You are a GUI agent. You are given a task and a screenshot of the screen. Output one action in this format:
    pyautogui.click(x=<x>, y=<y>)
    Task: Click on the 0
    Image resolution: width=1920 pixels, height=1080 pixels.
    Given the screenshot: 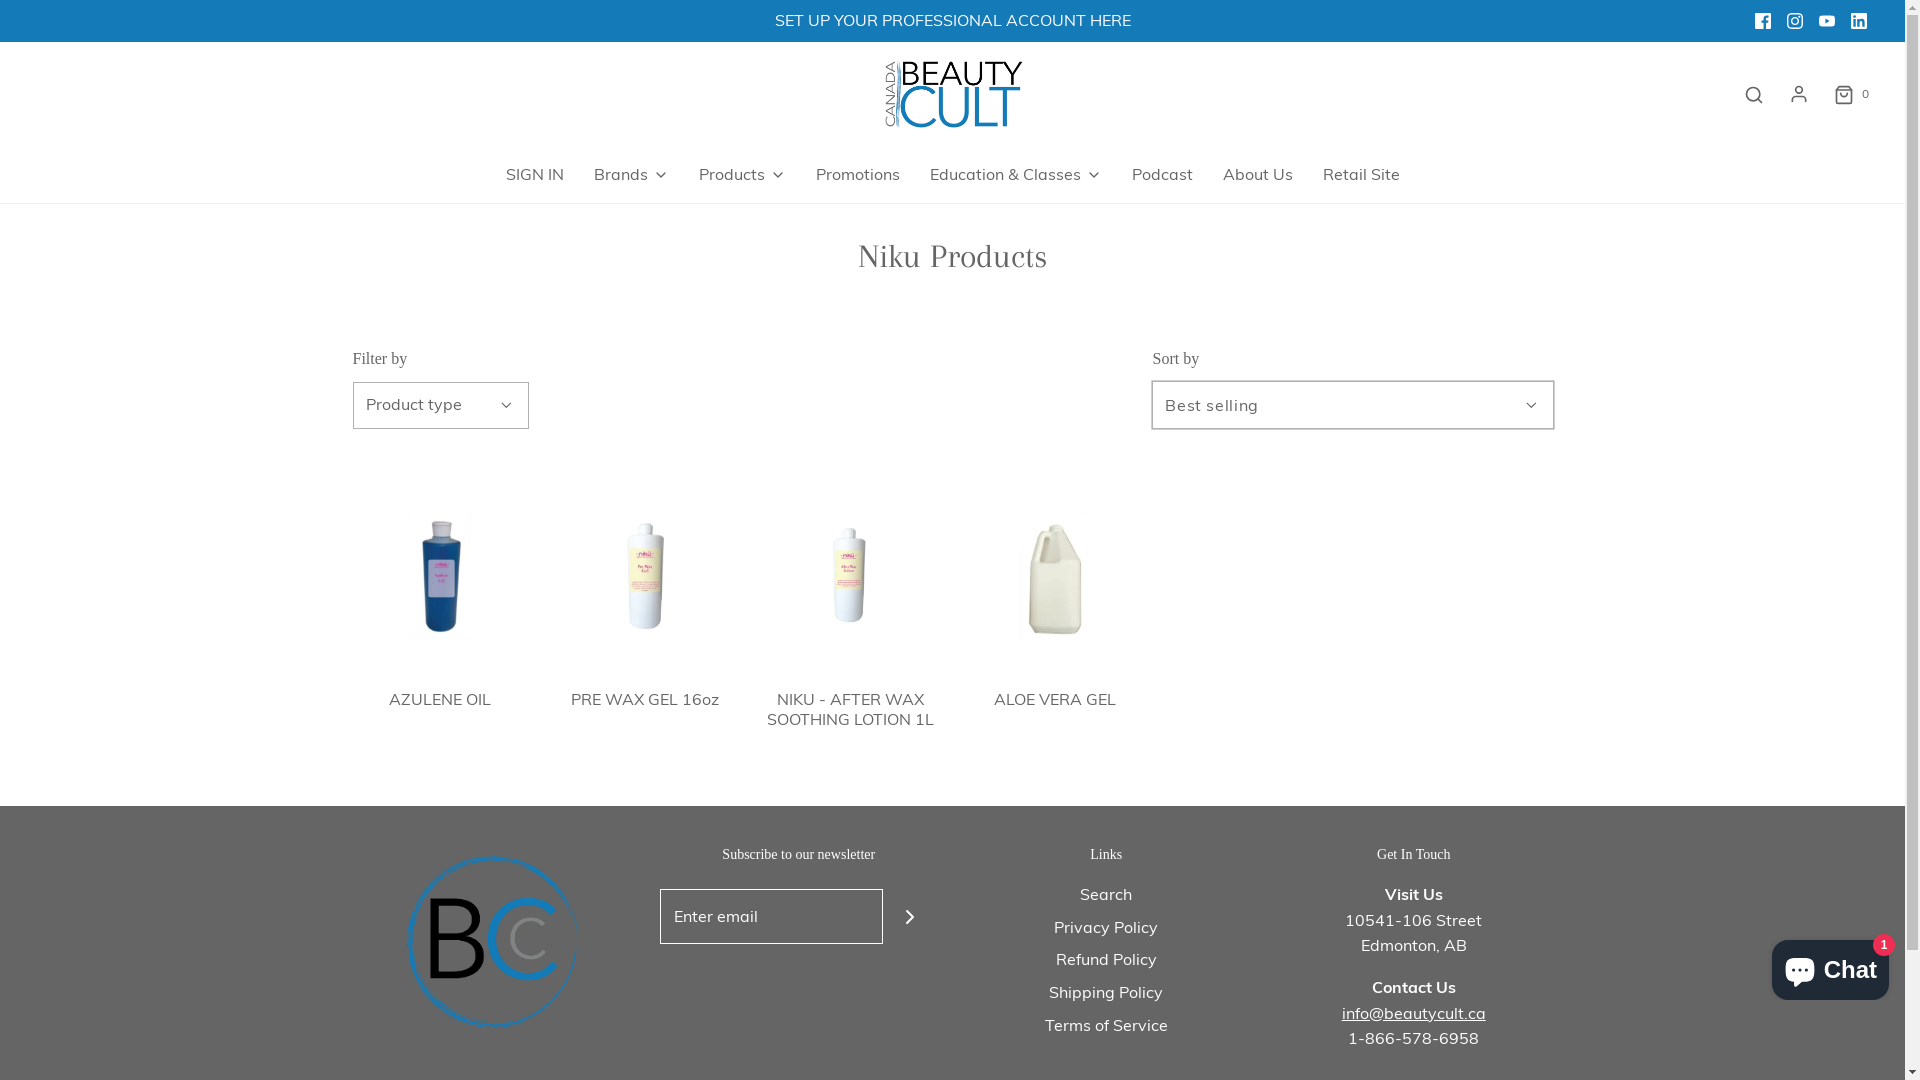 What is the action you would take?
    pyautogui.click(x=1850, y=94)
    